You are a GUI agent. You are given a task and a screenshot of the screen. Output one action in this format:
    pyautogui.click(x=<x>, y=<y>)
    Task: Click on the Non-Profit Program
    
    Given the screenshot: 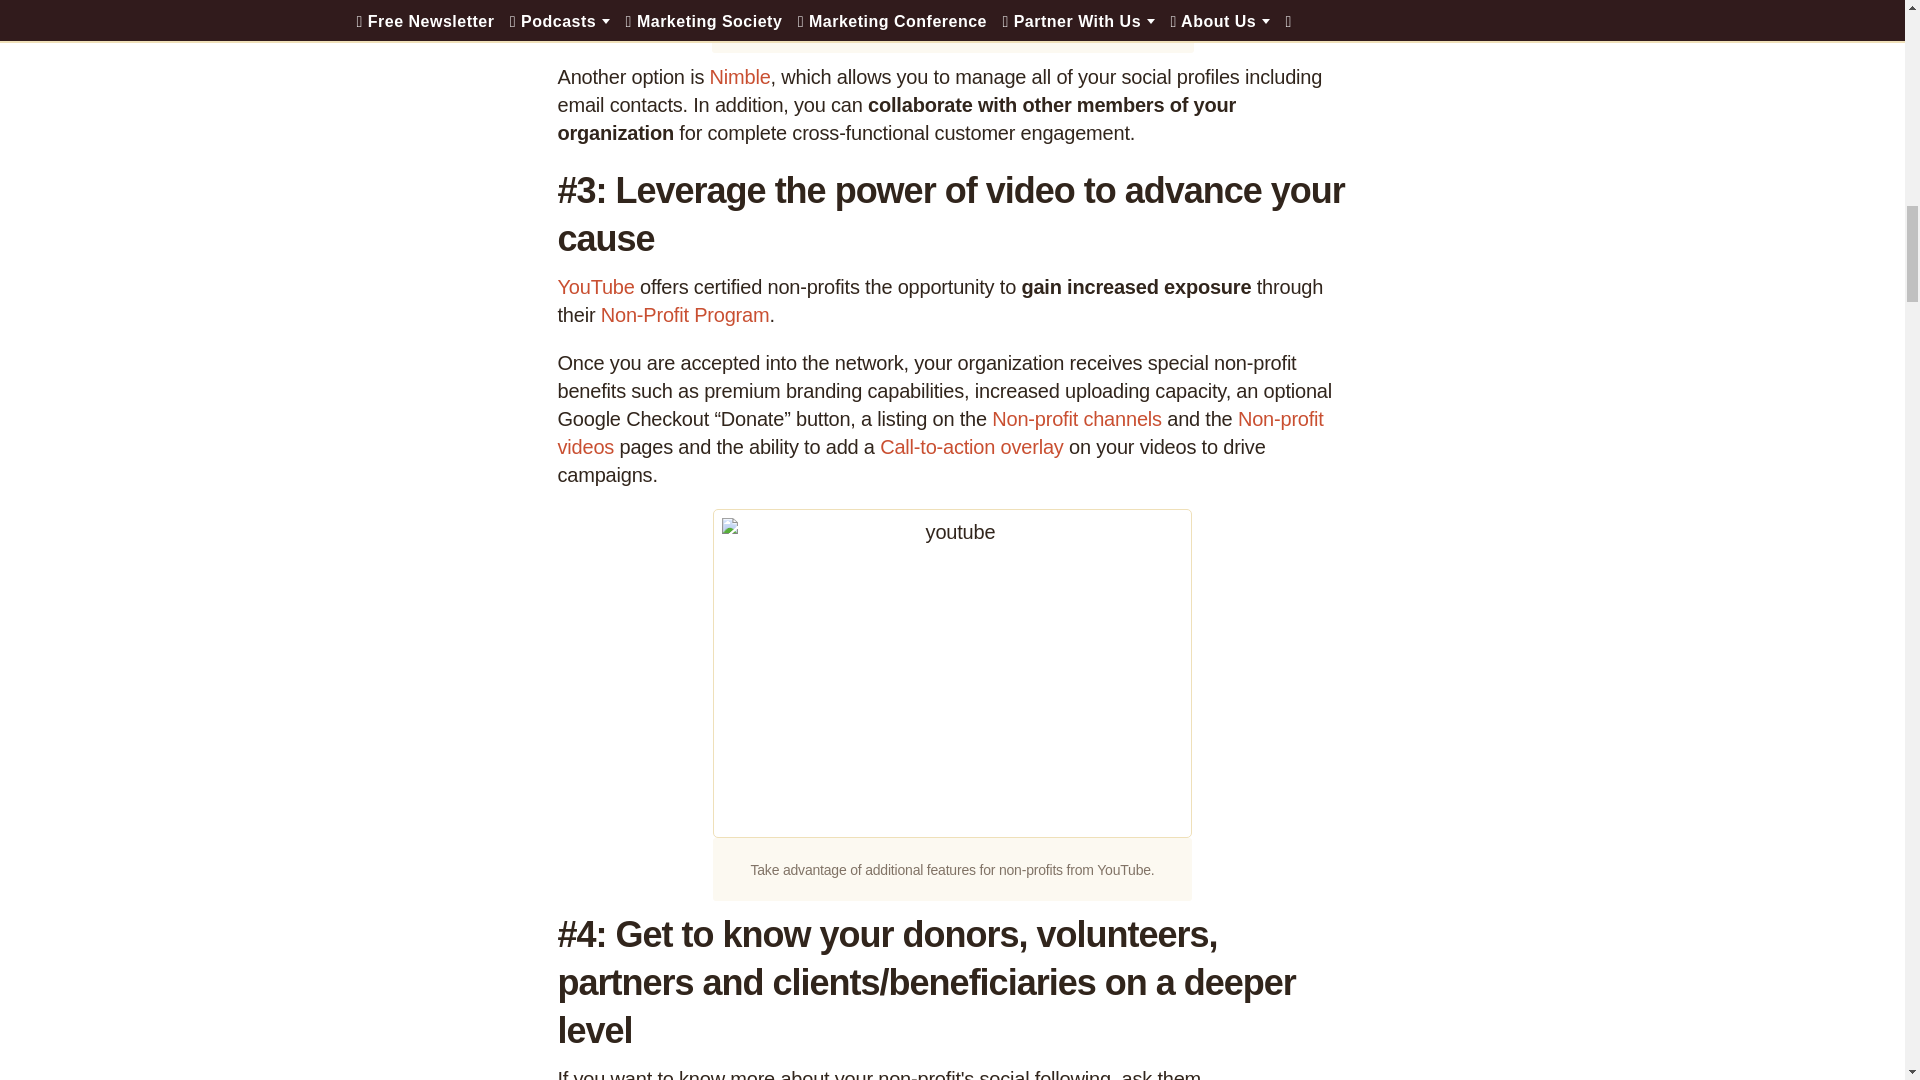 What is the action you would take?
    pyautogui.click(x=684, y=314)
    